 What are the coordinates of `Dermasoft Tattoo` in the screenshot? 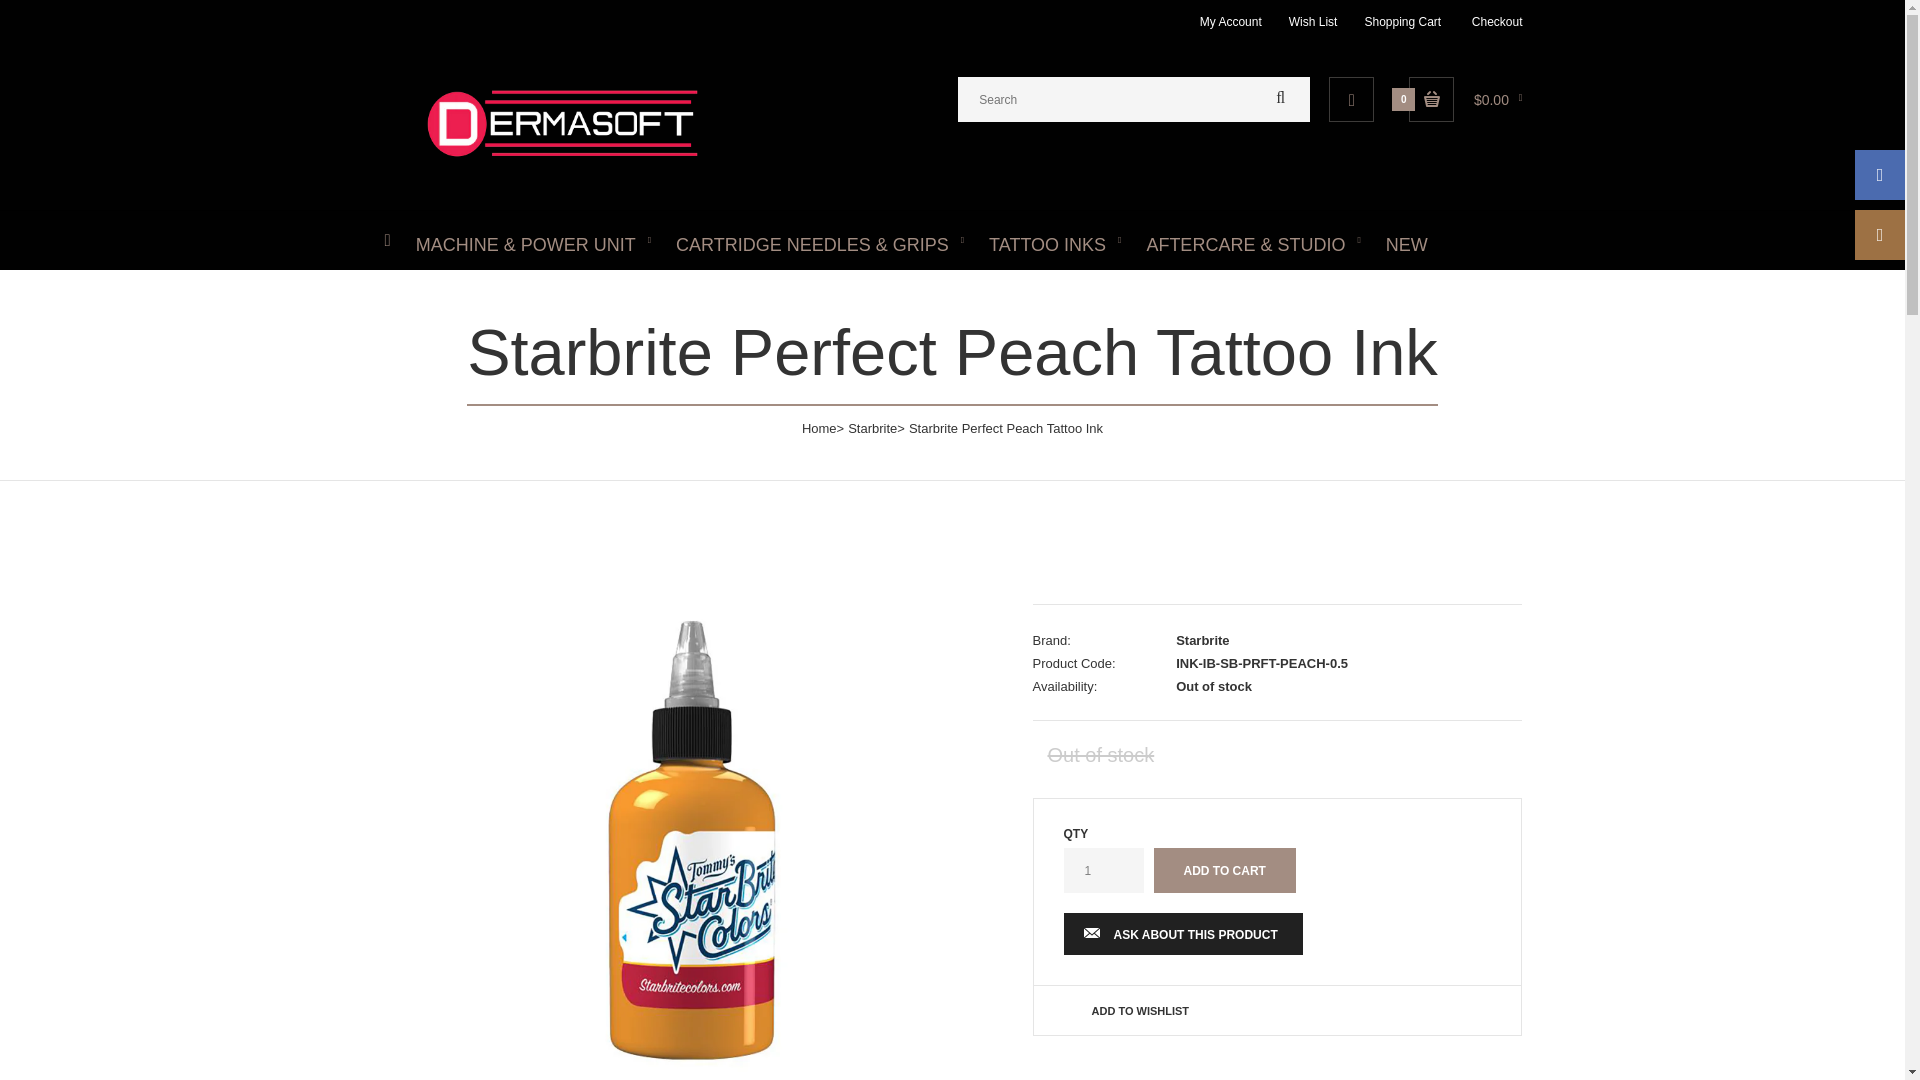 It's located at (562, 123).